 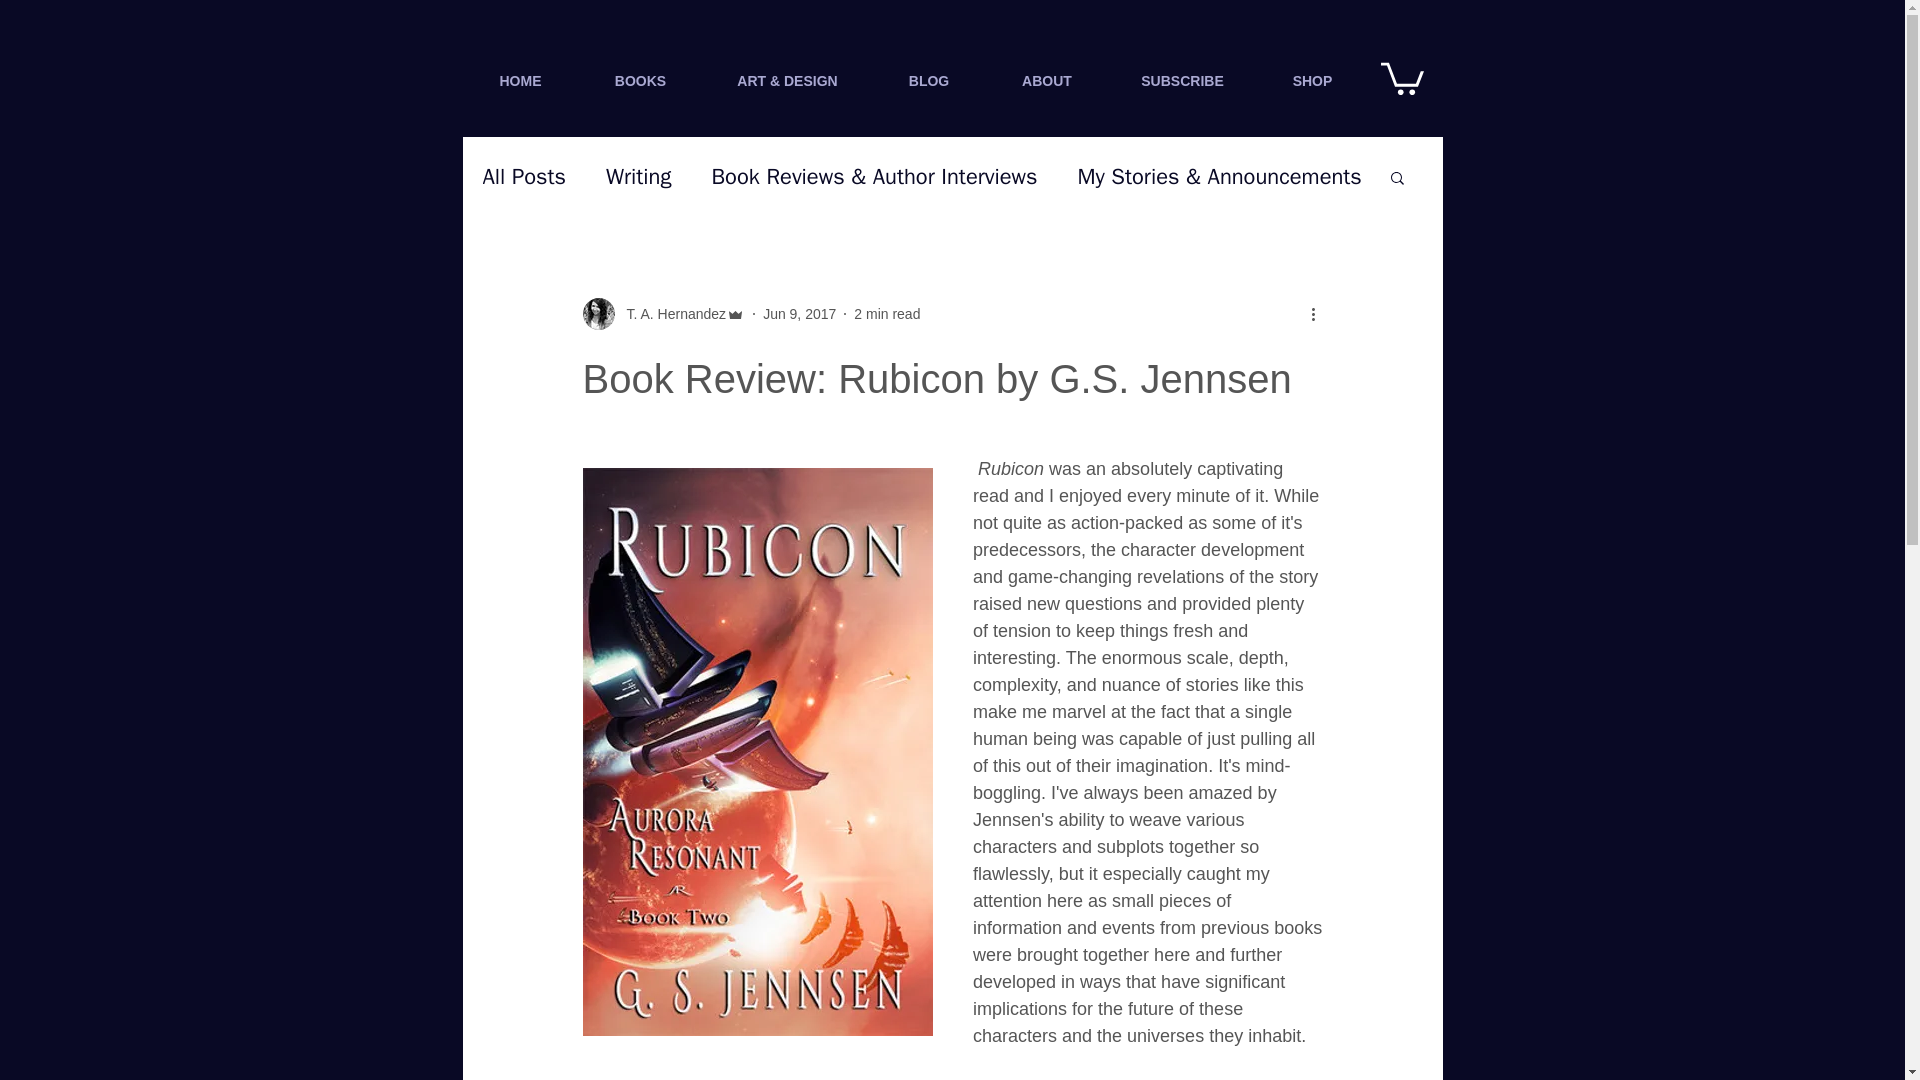 What do you see at coordinates (928, 80) in the screenshot?
I see `BLOG` at bounding box center [928, 80].